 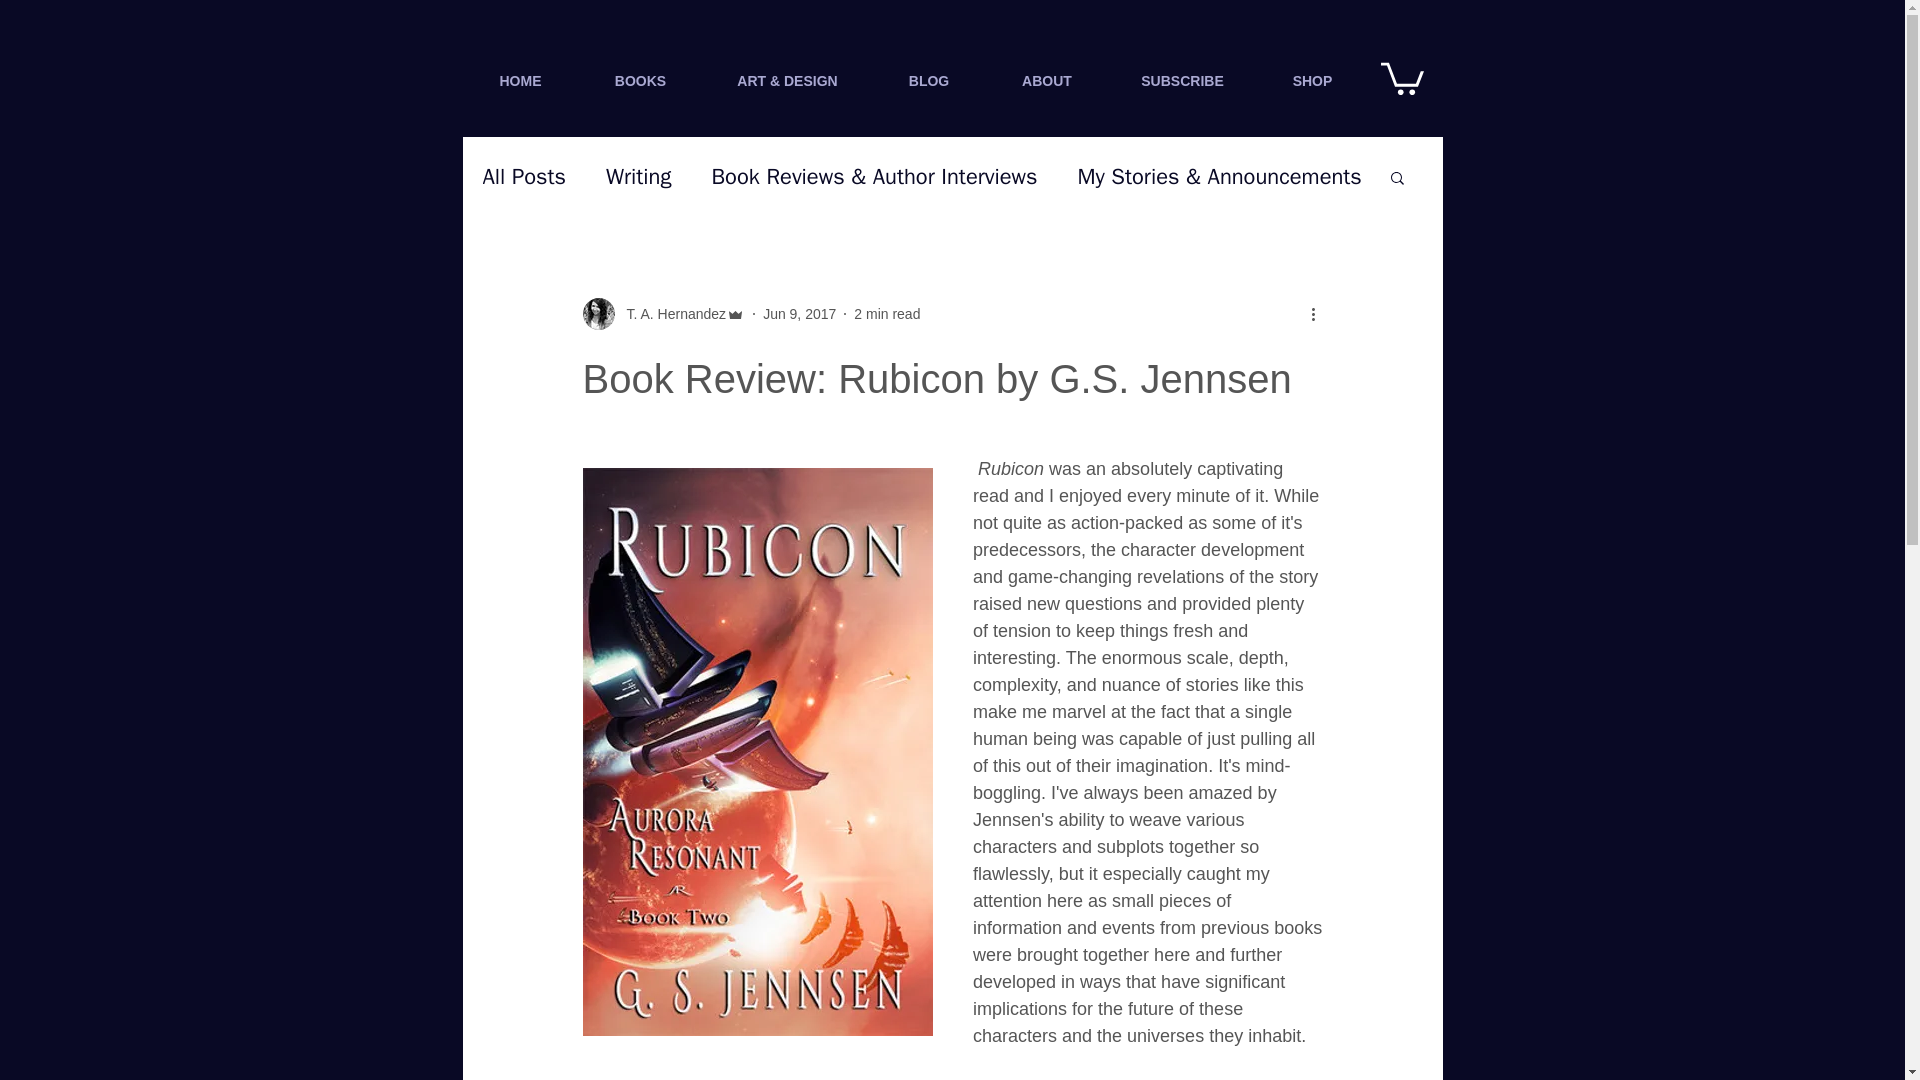 What do you see at coordinates (928, 80) in the screenshot?
I see `BLOG` at bounding box center [928, 80].